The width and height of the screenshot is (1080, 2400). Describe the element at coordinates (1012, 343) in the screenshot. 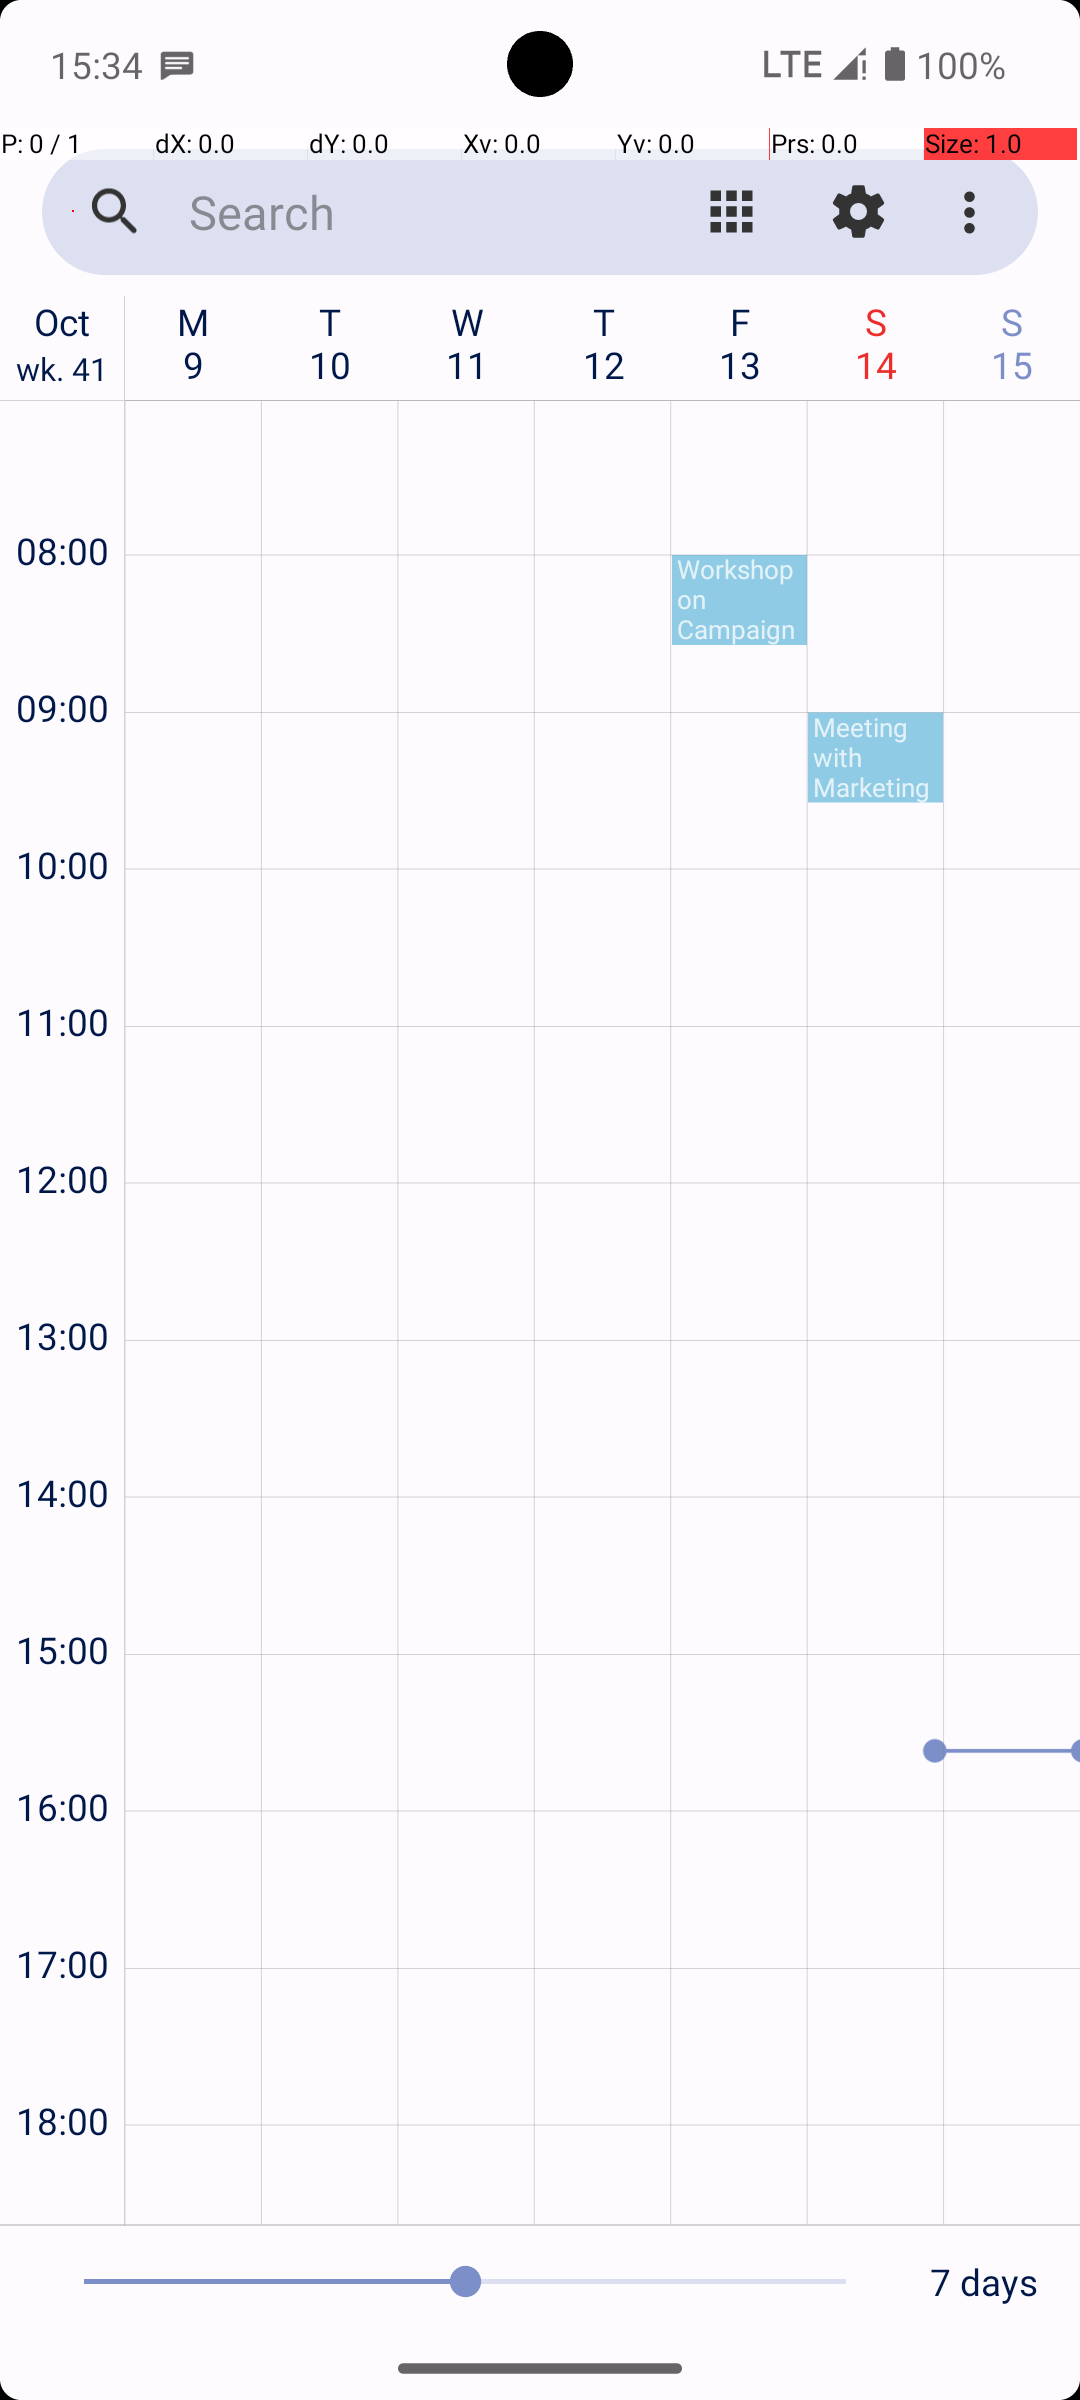

I see `S
15` at that location.